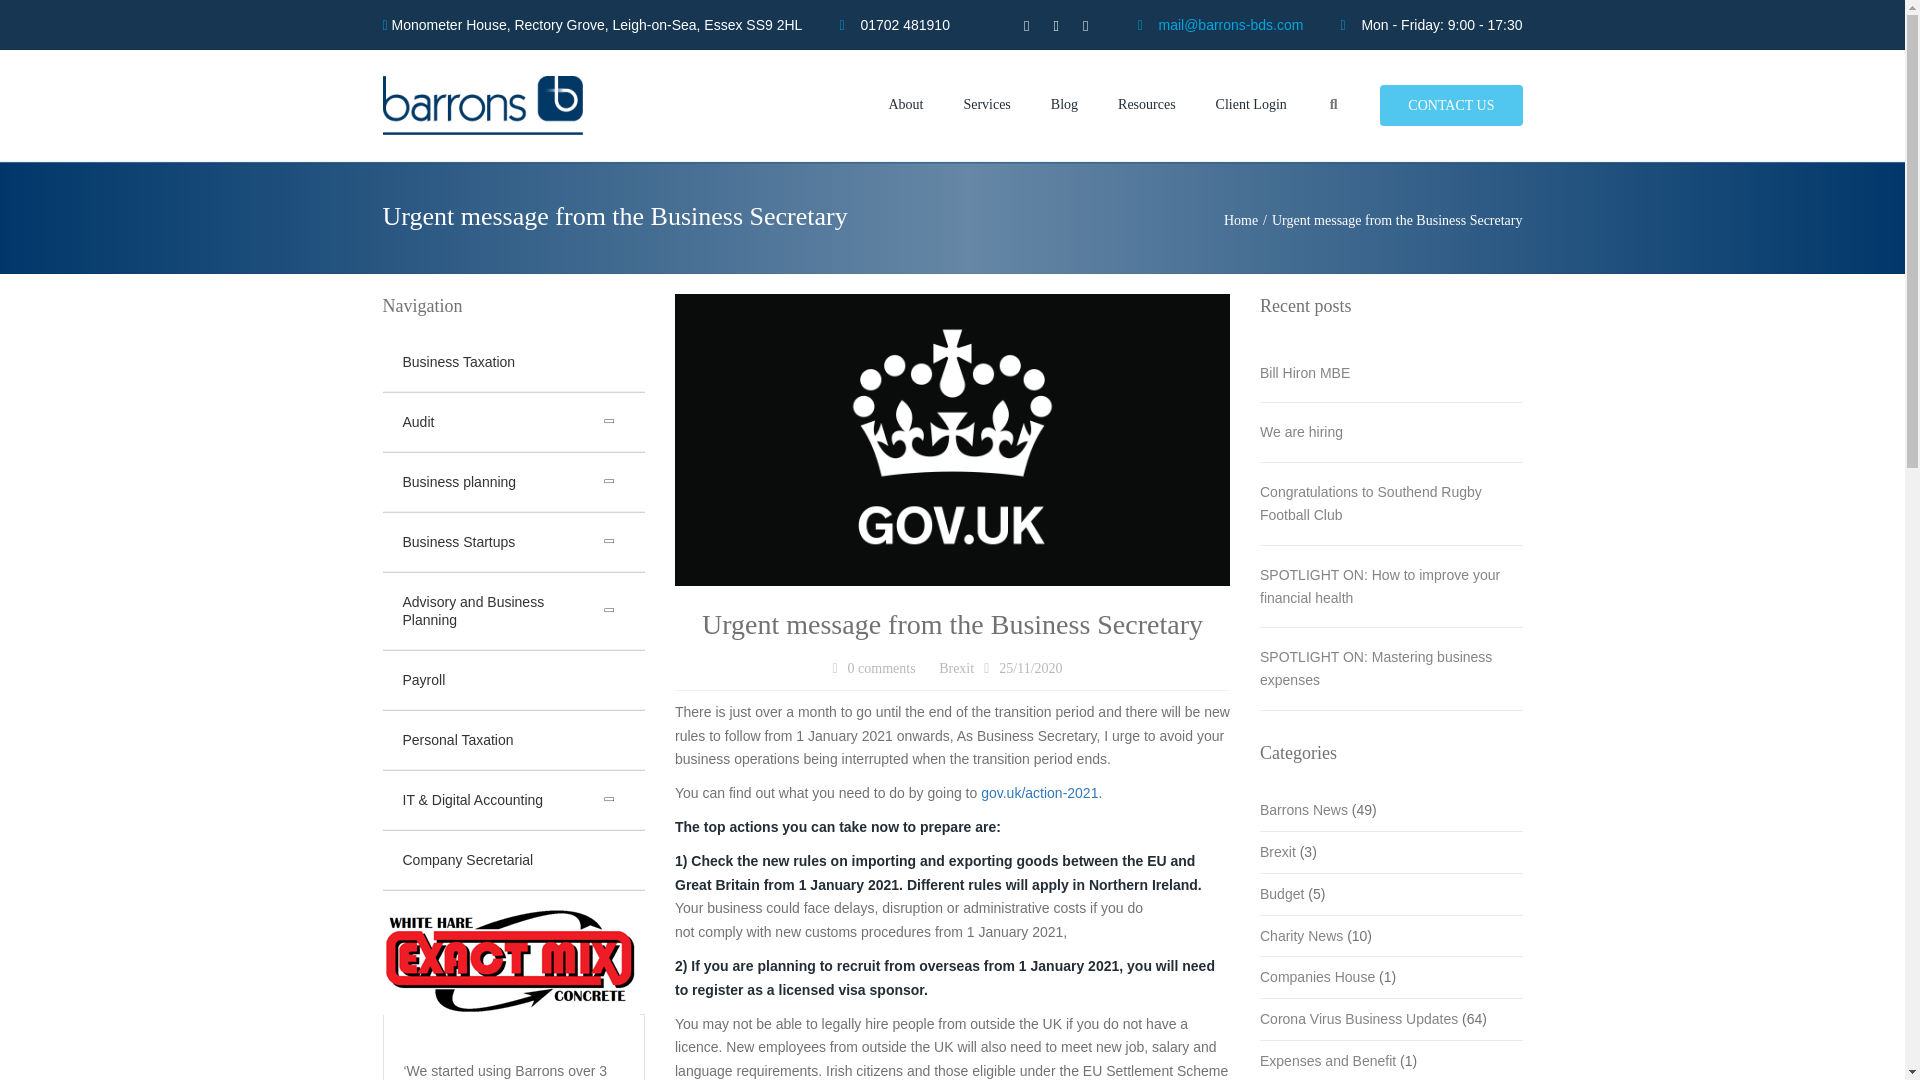  Describe the element at coordinates (514, 362) in the screenshot. I see `Business Taxation` at that location.